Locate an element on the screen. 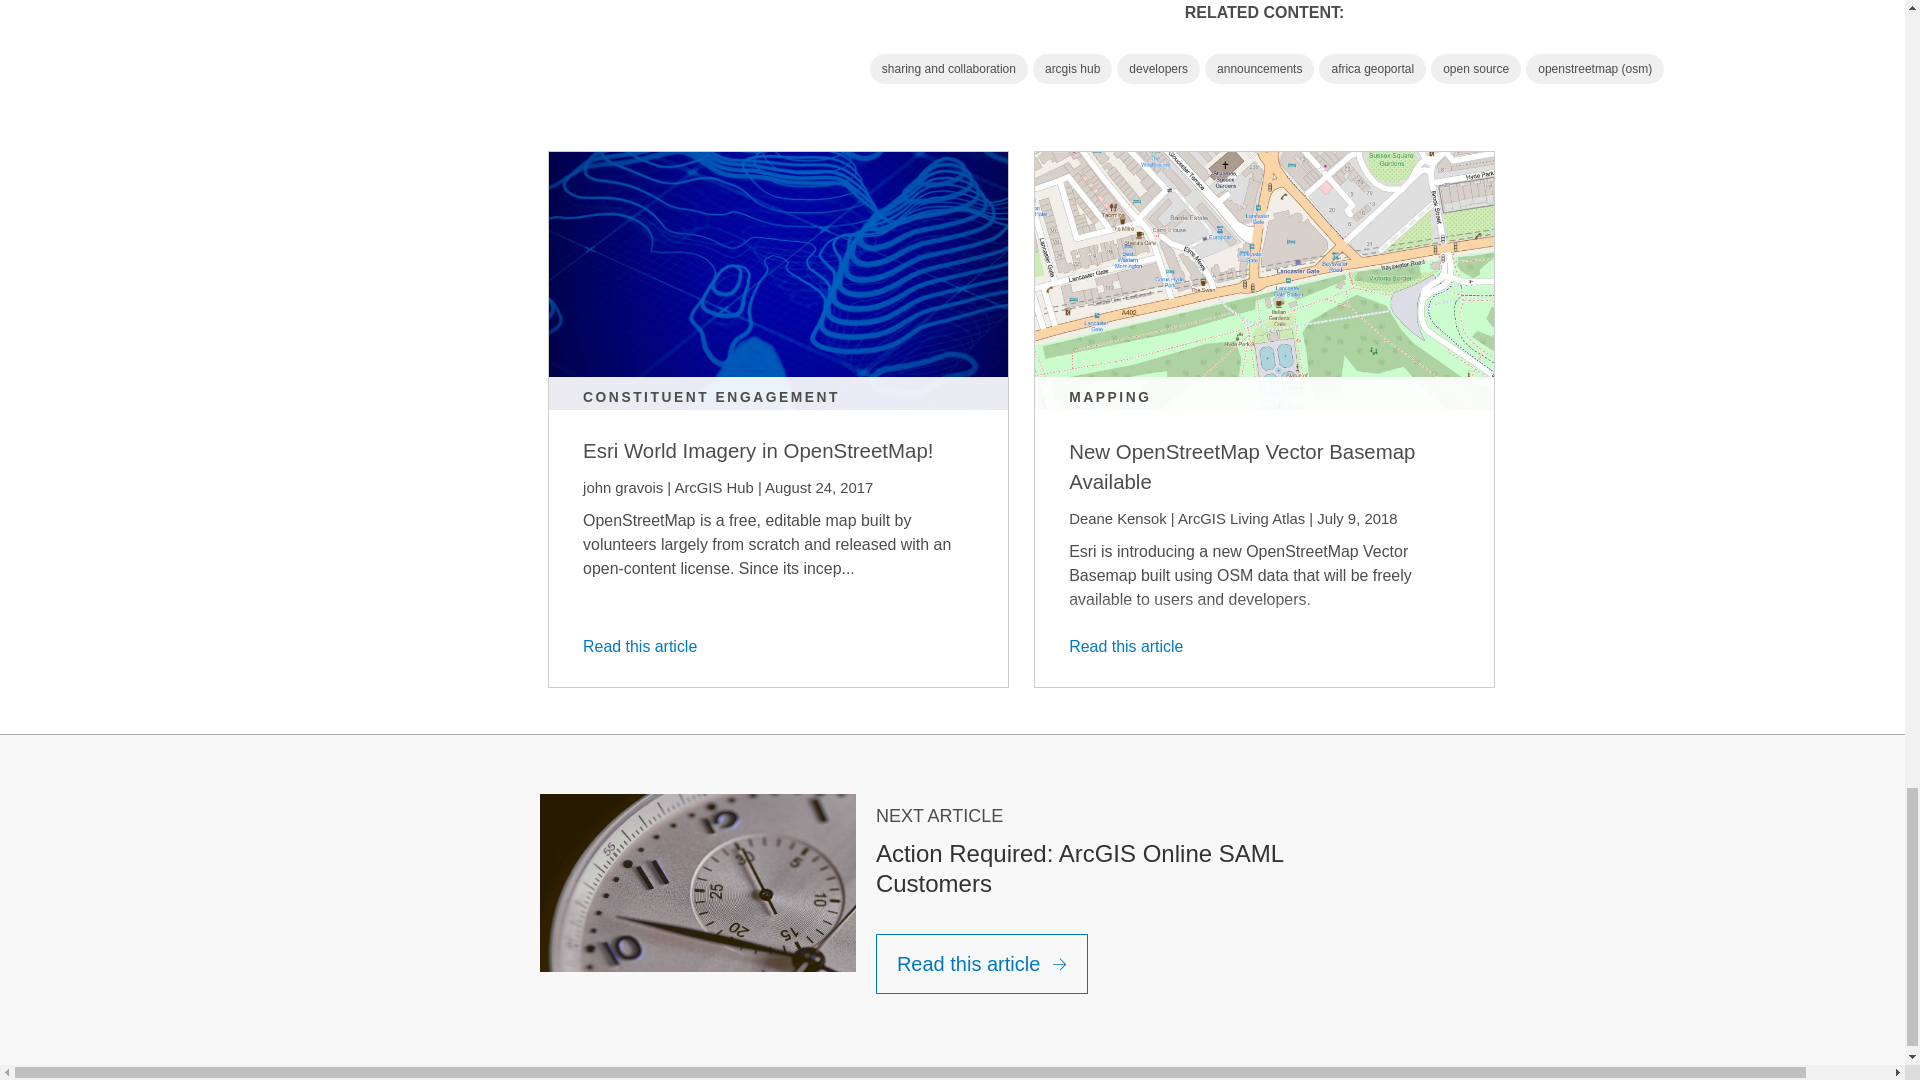 The width and height of the screenshot is (1920, 1080). africa geoportal is located at coordinates (1372, 69).